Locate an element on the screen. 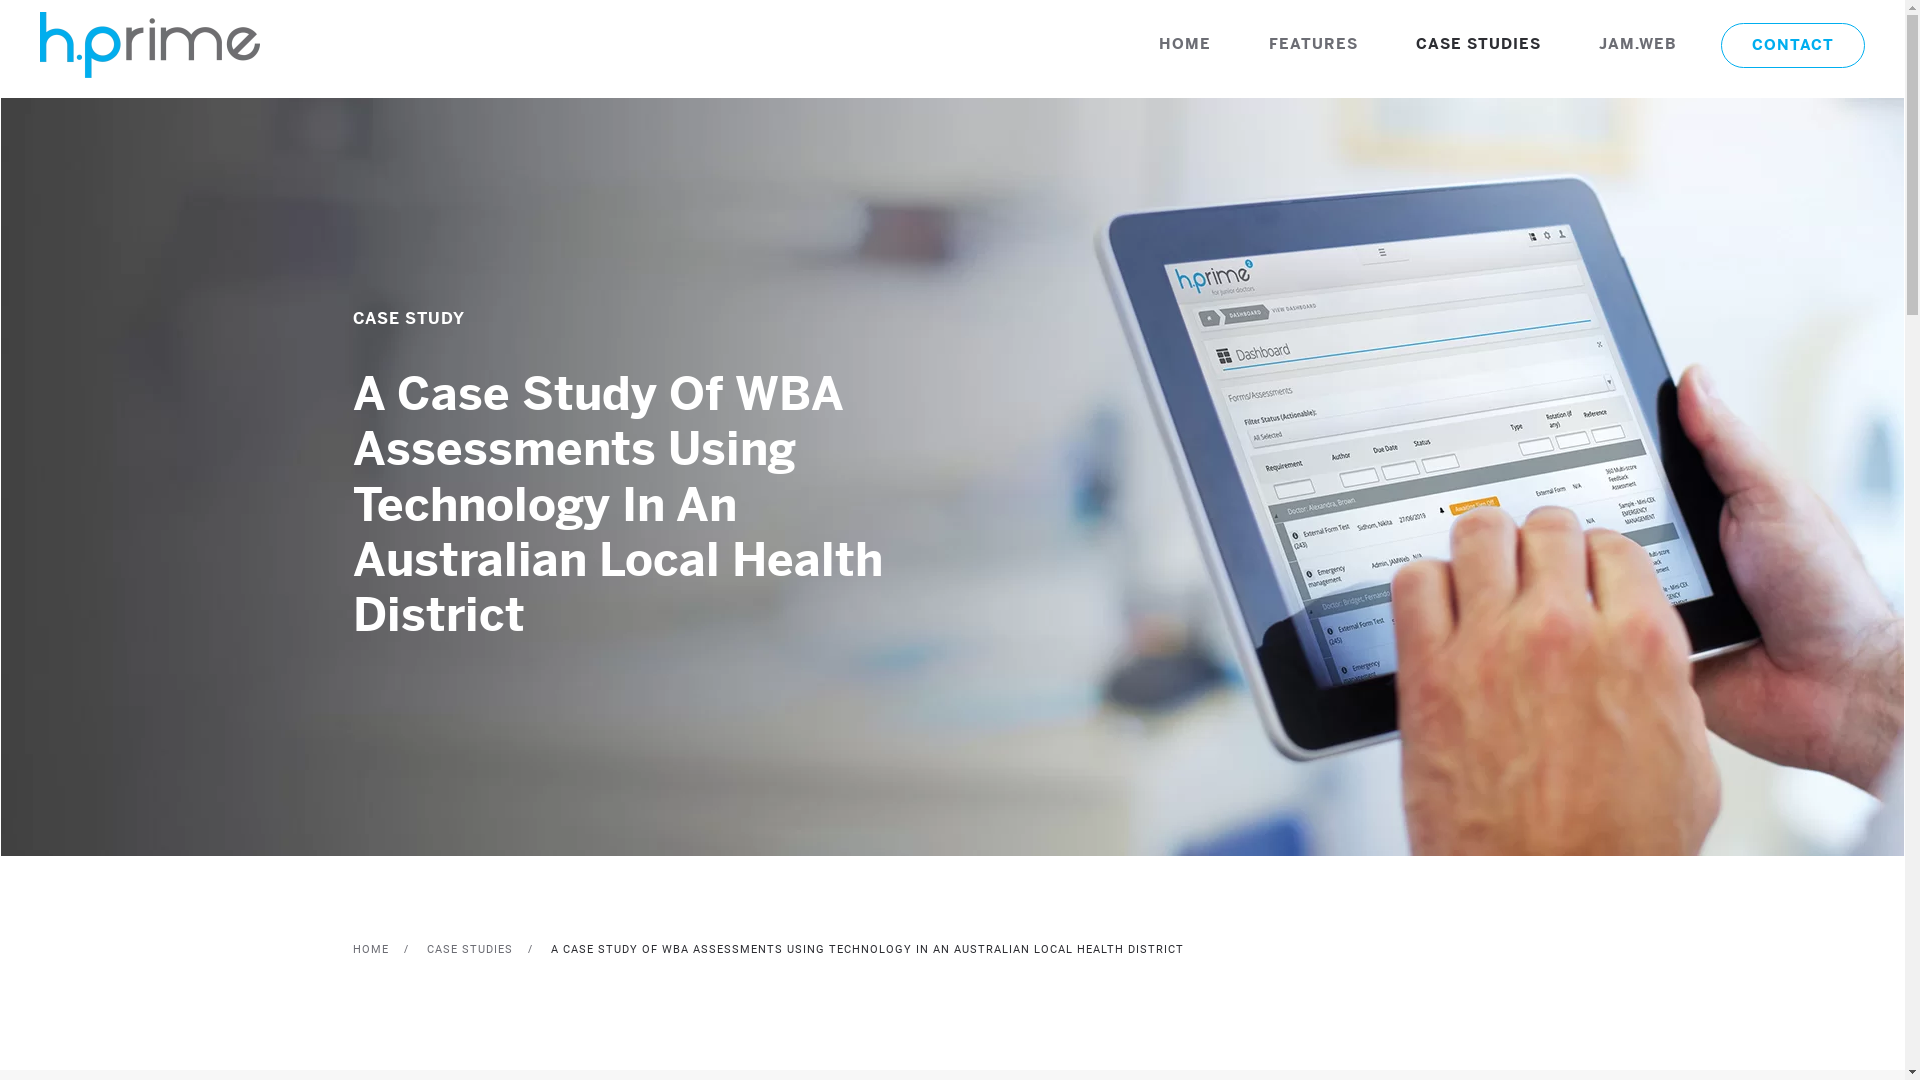 The image size is (1920, 1080). CONTACT is located at coordinates (1793, 44).